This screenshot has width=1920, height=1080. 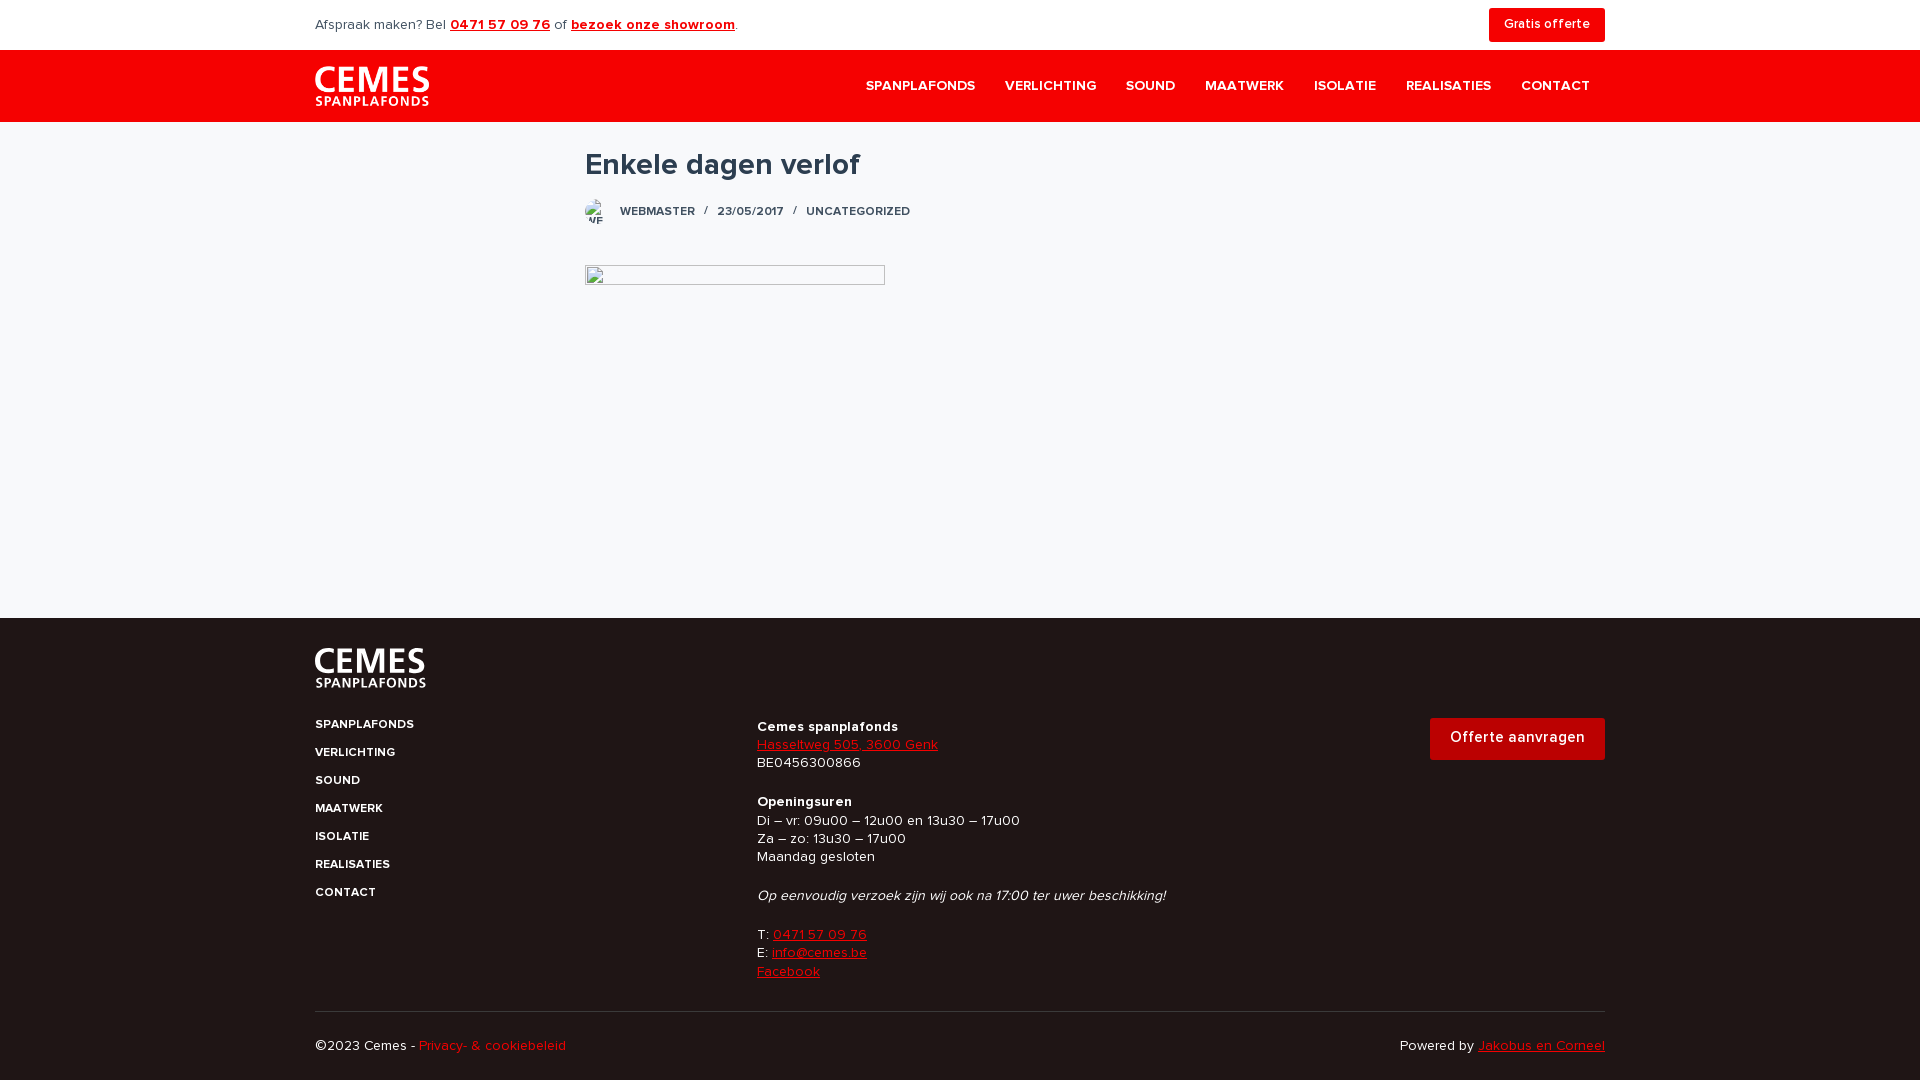 What do you see at coordinates (1448, 86) in the screenshot?
I see `REALISATIES` at bounding box center [1448, 86].